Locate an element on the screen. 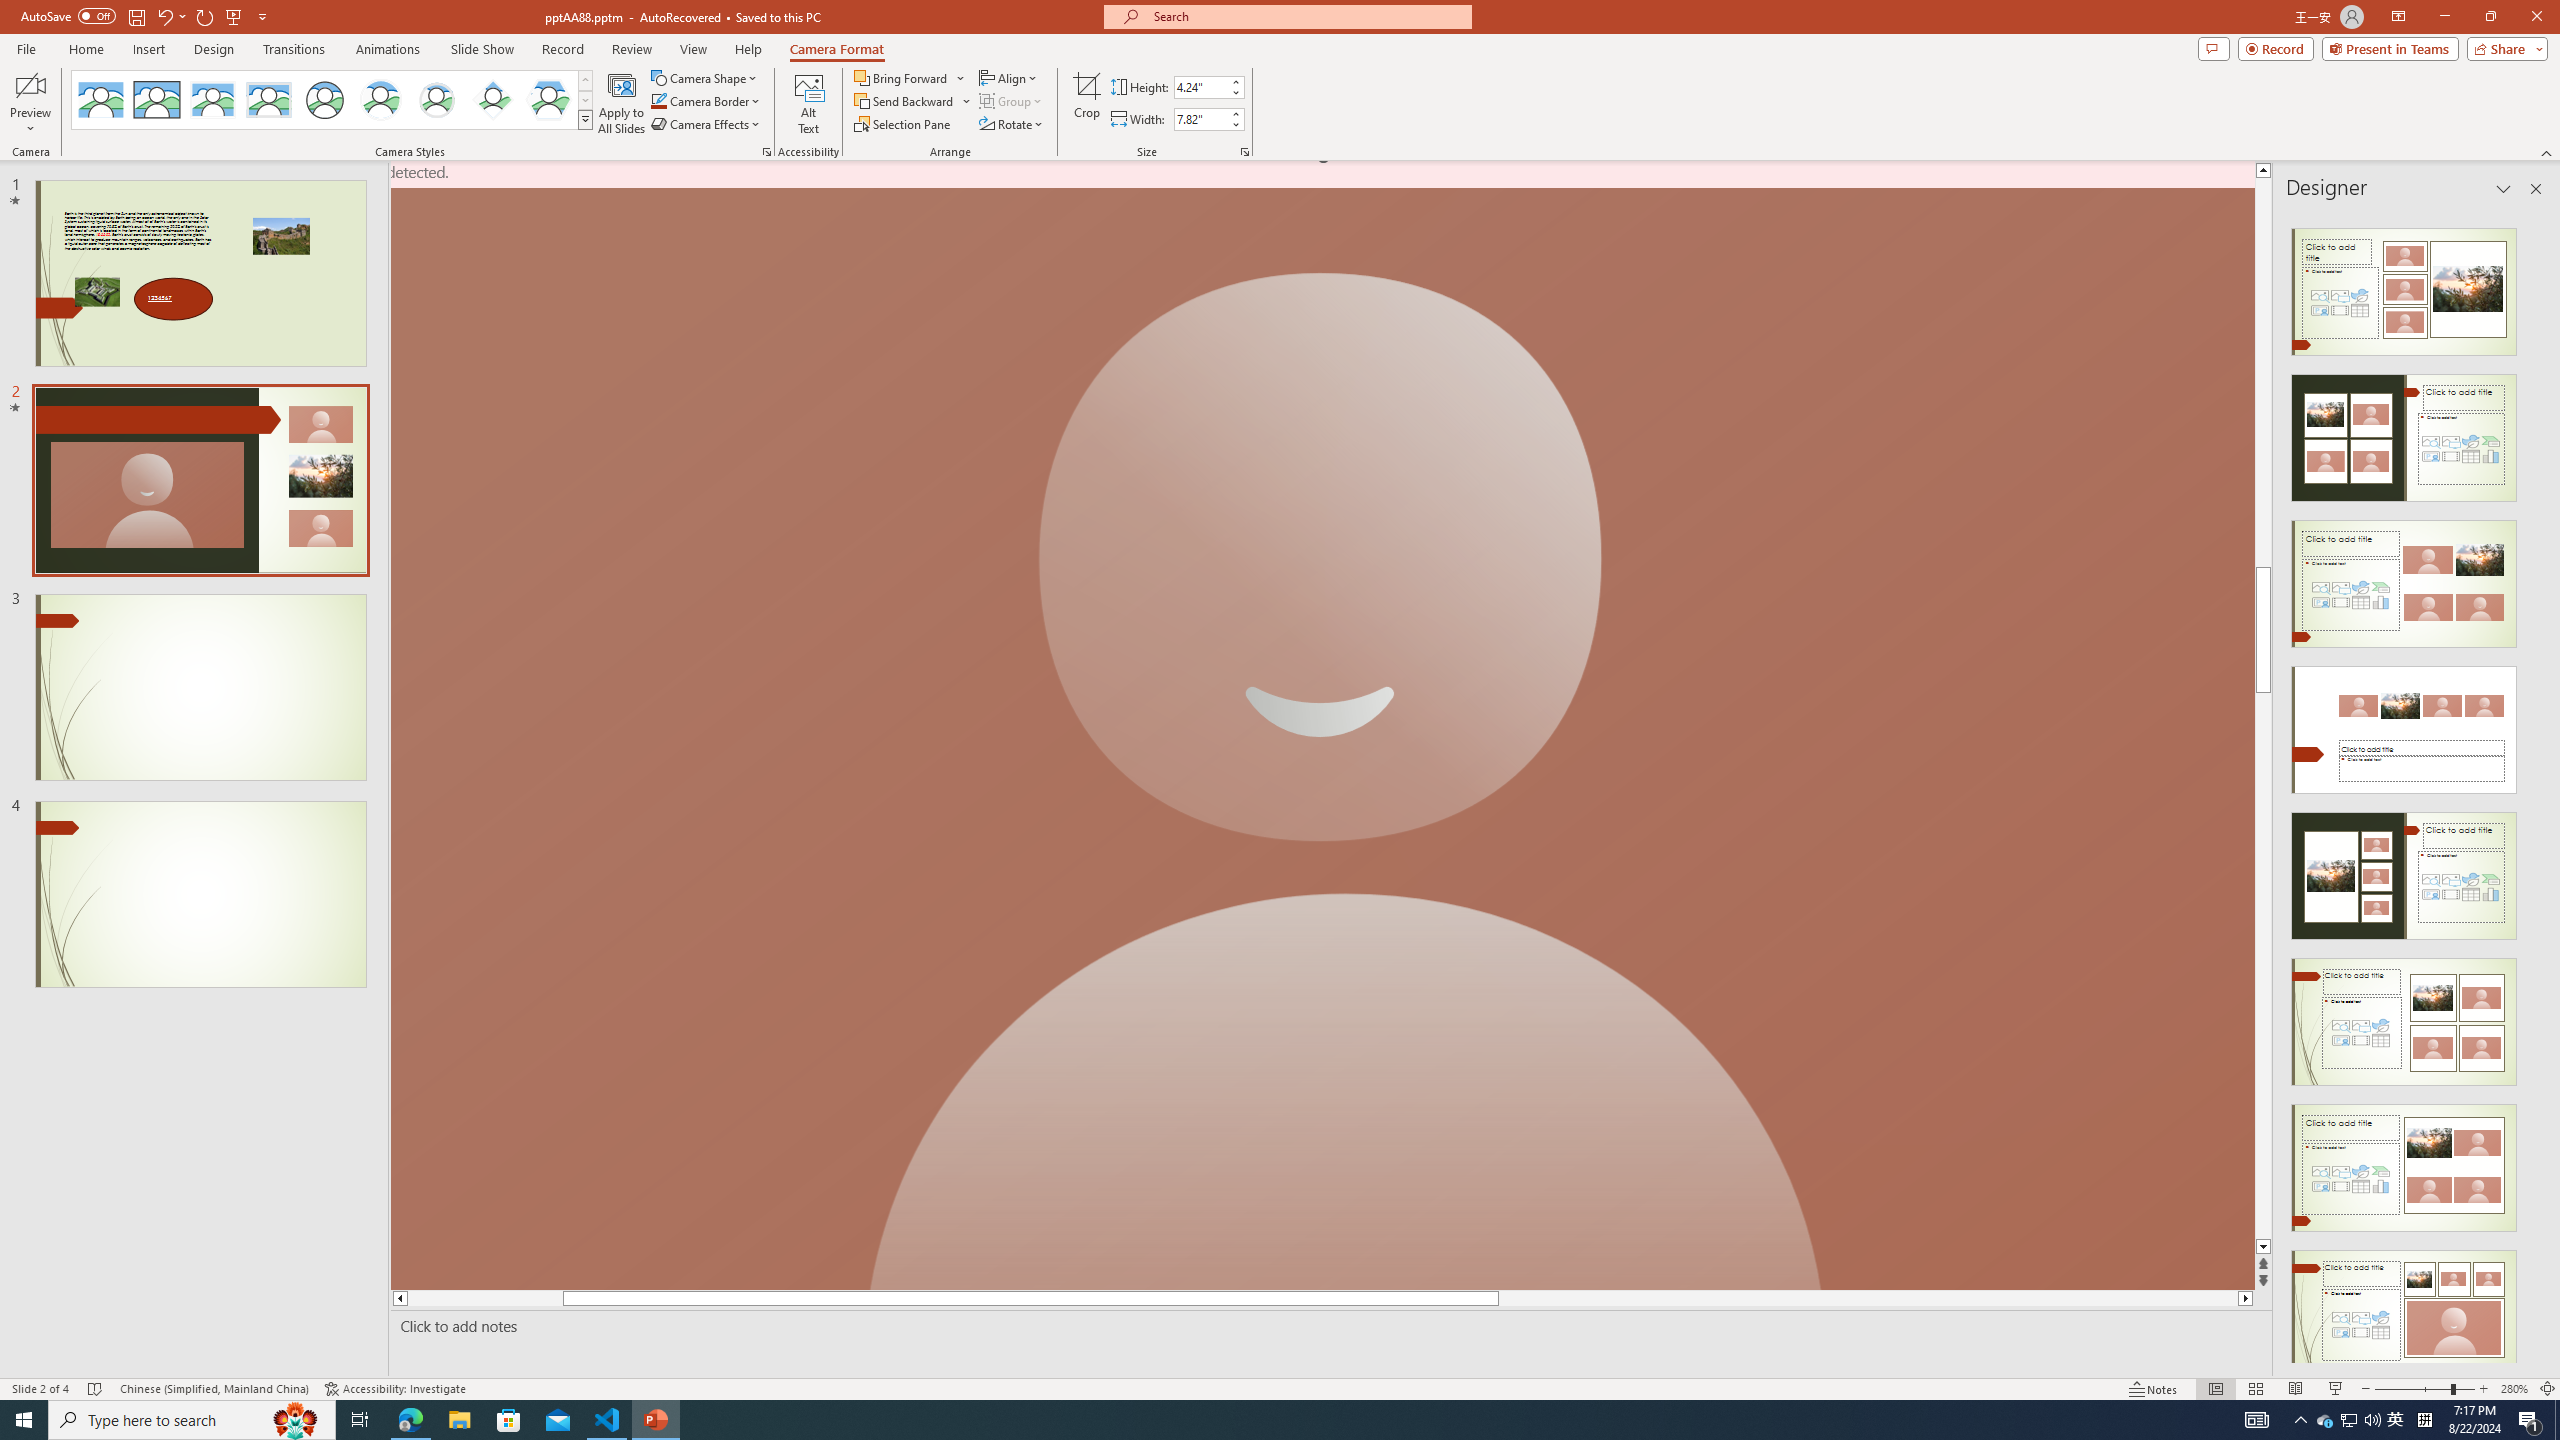 The width and height of the screenshot is (2560, 1440). Simple Frame Rectangle is located at coordinates (156, 100).